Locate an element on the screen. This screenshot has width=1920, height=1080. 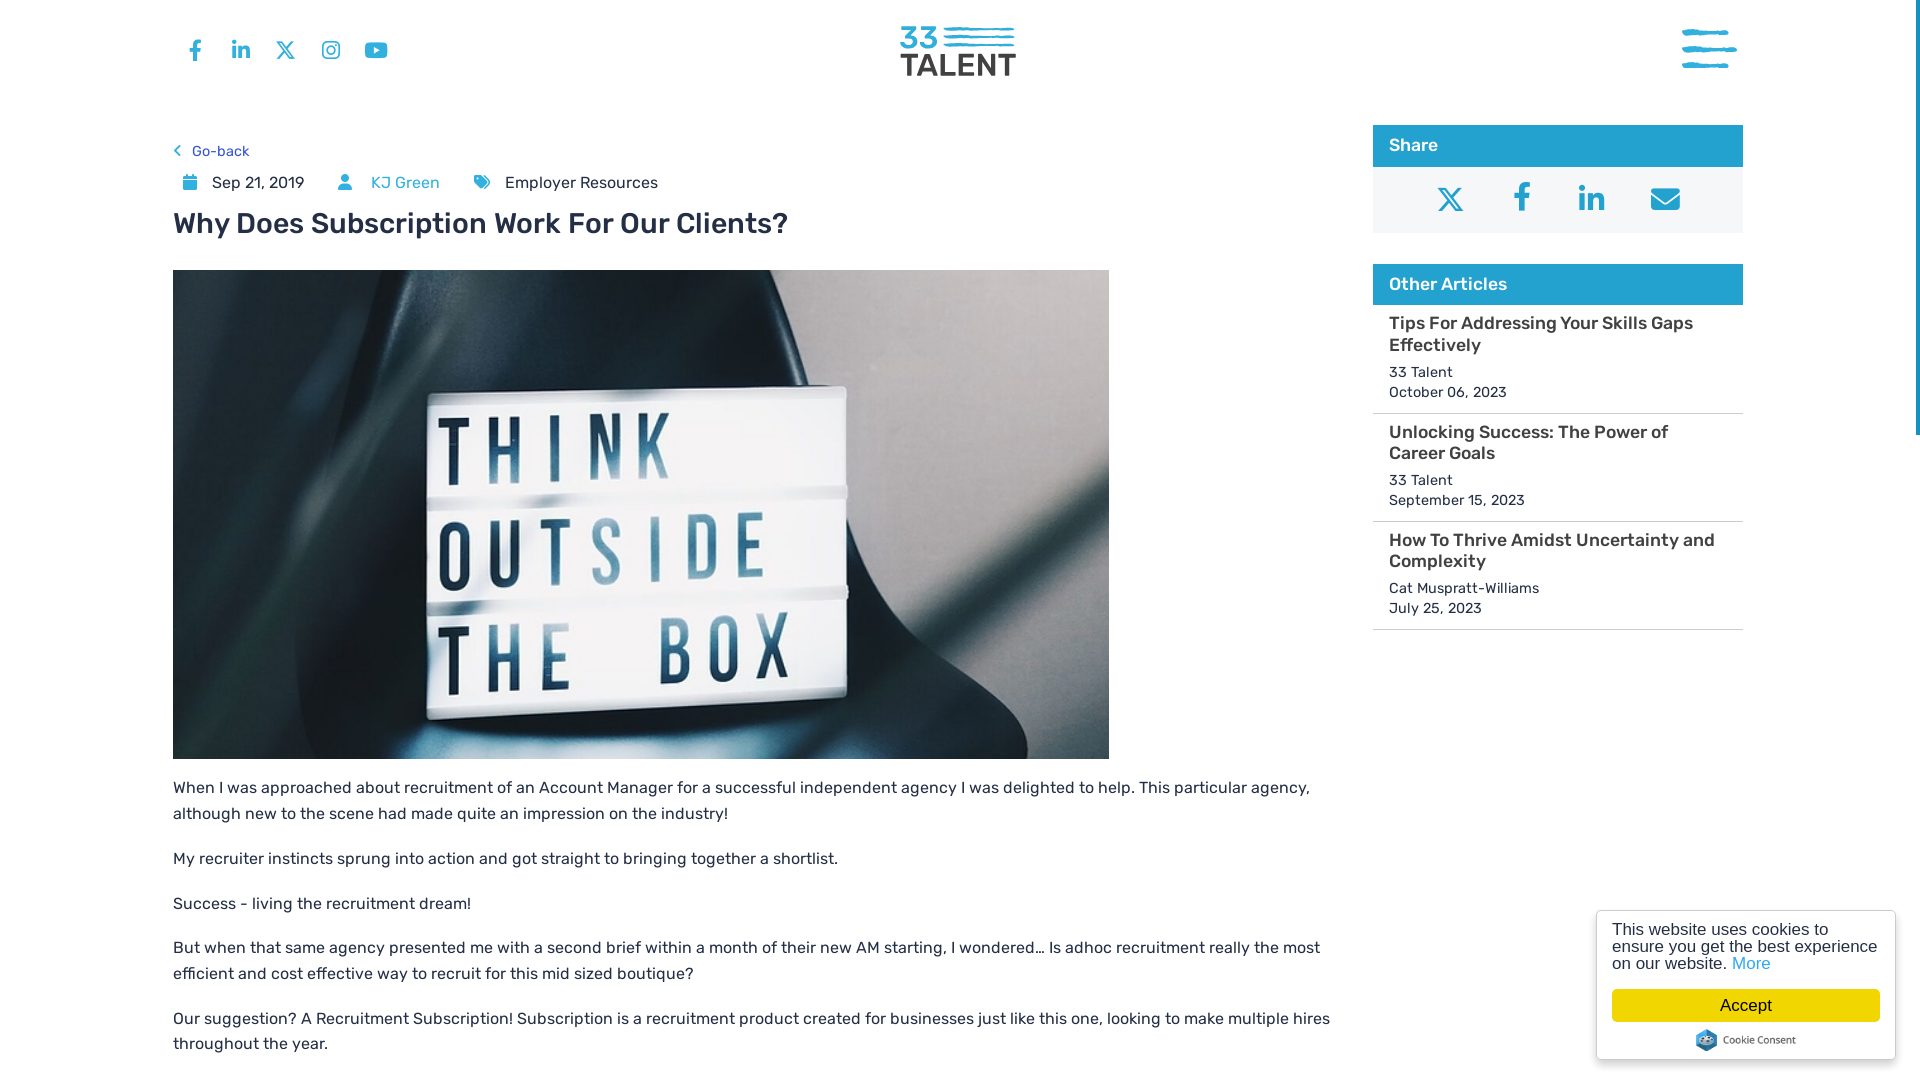
twitter is located at coordinates (286, 50).